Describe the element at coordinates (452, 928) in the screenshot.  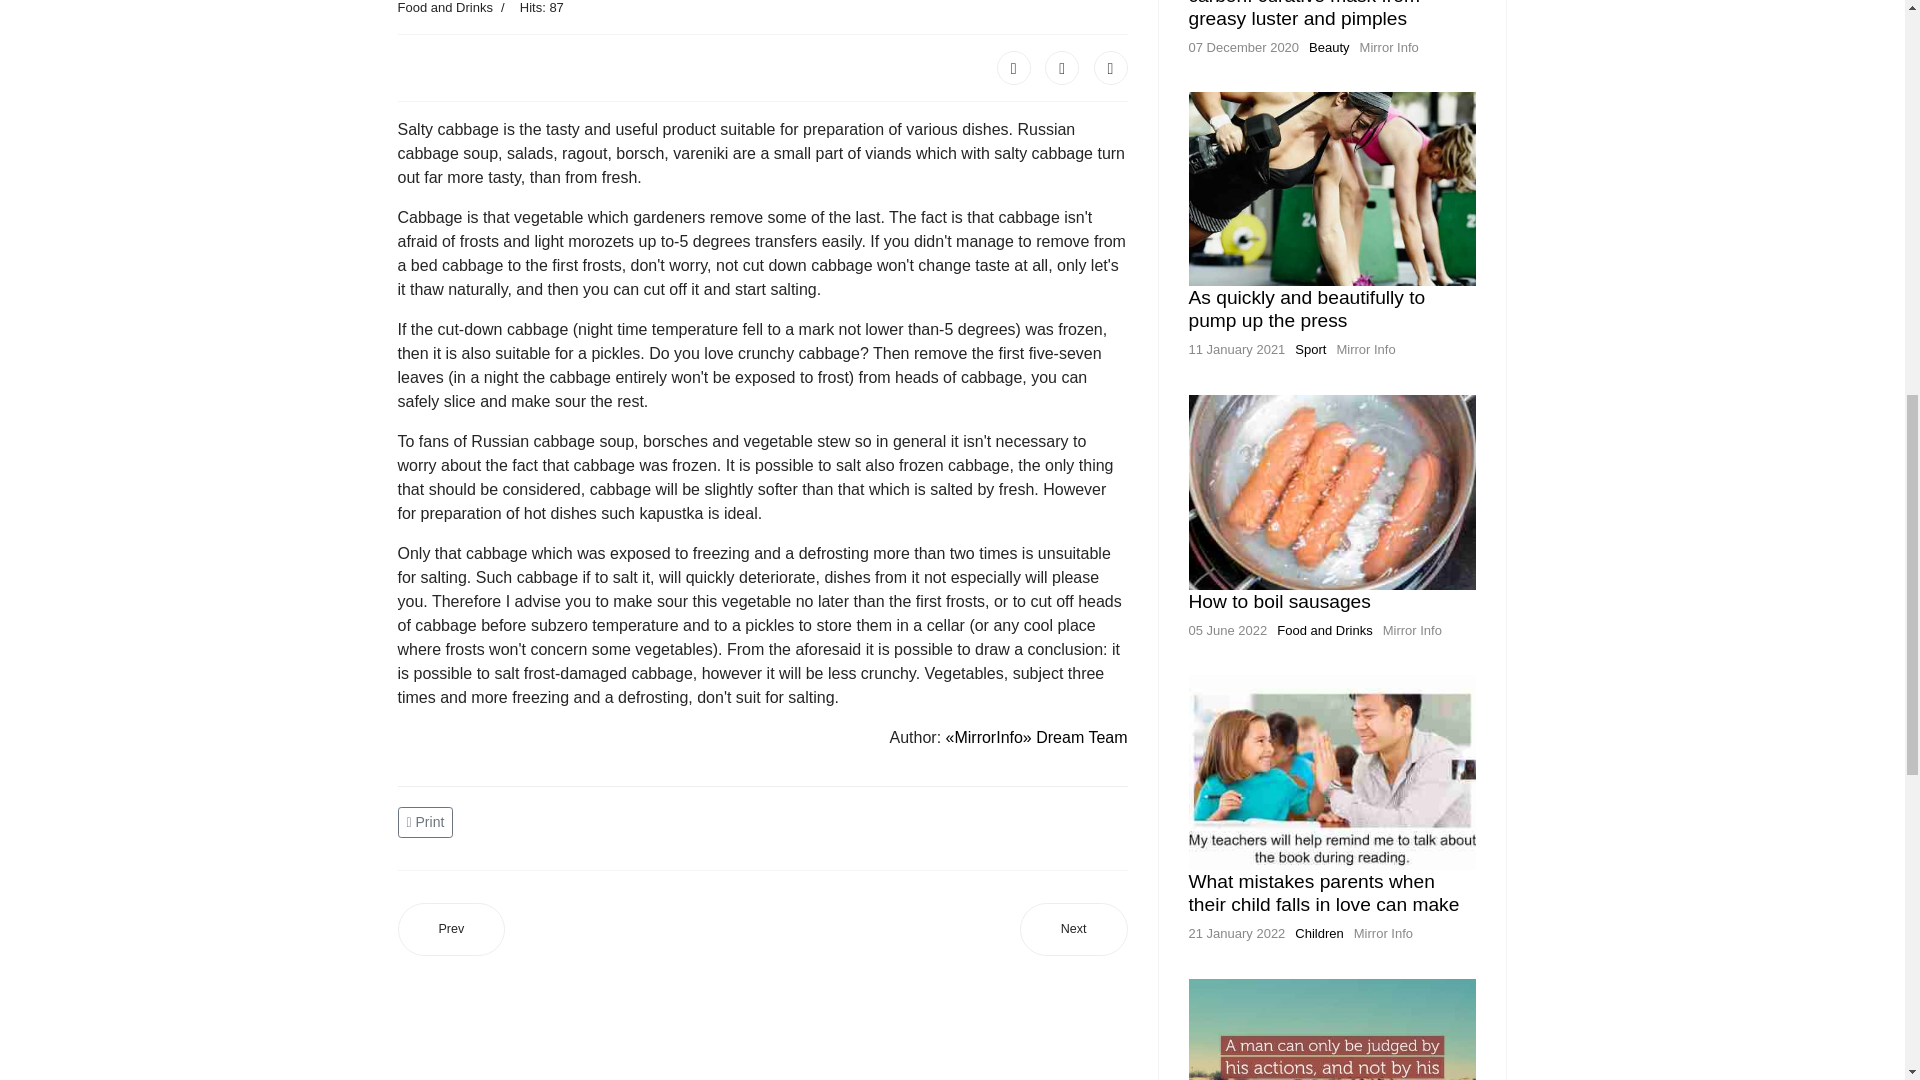
I see `Prev` at that location.